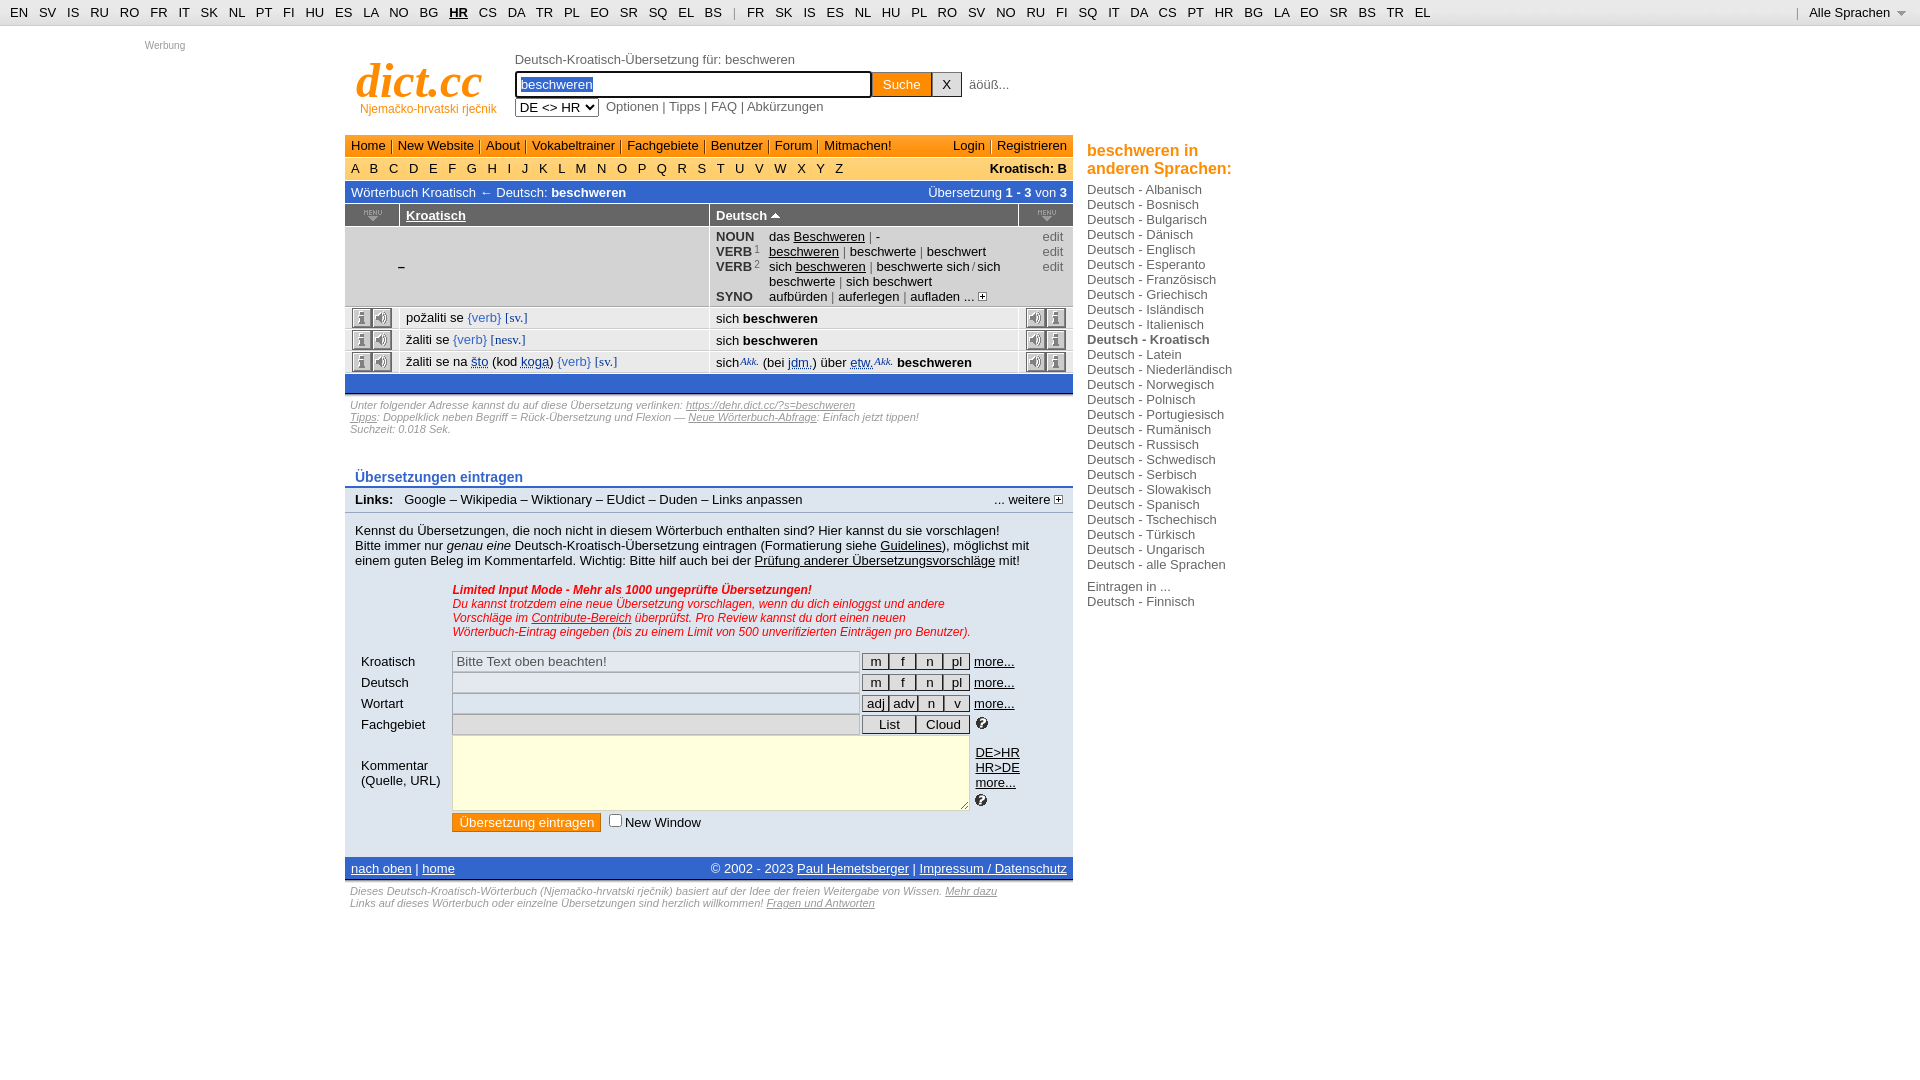 The height and width of the screenshot is (1080, 1920). Describe the element at coordinates (863, 12) in the screenshot. I see `NL` at that location.